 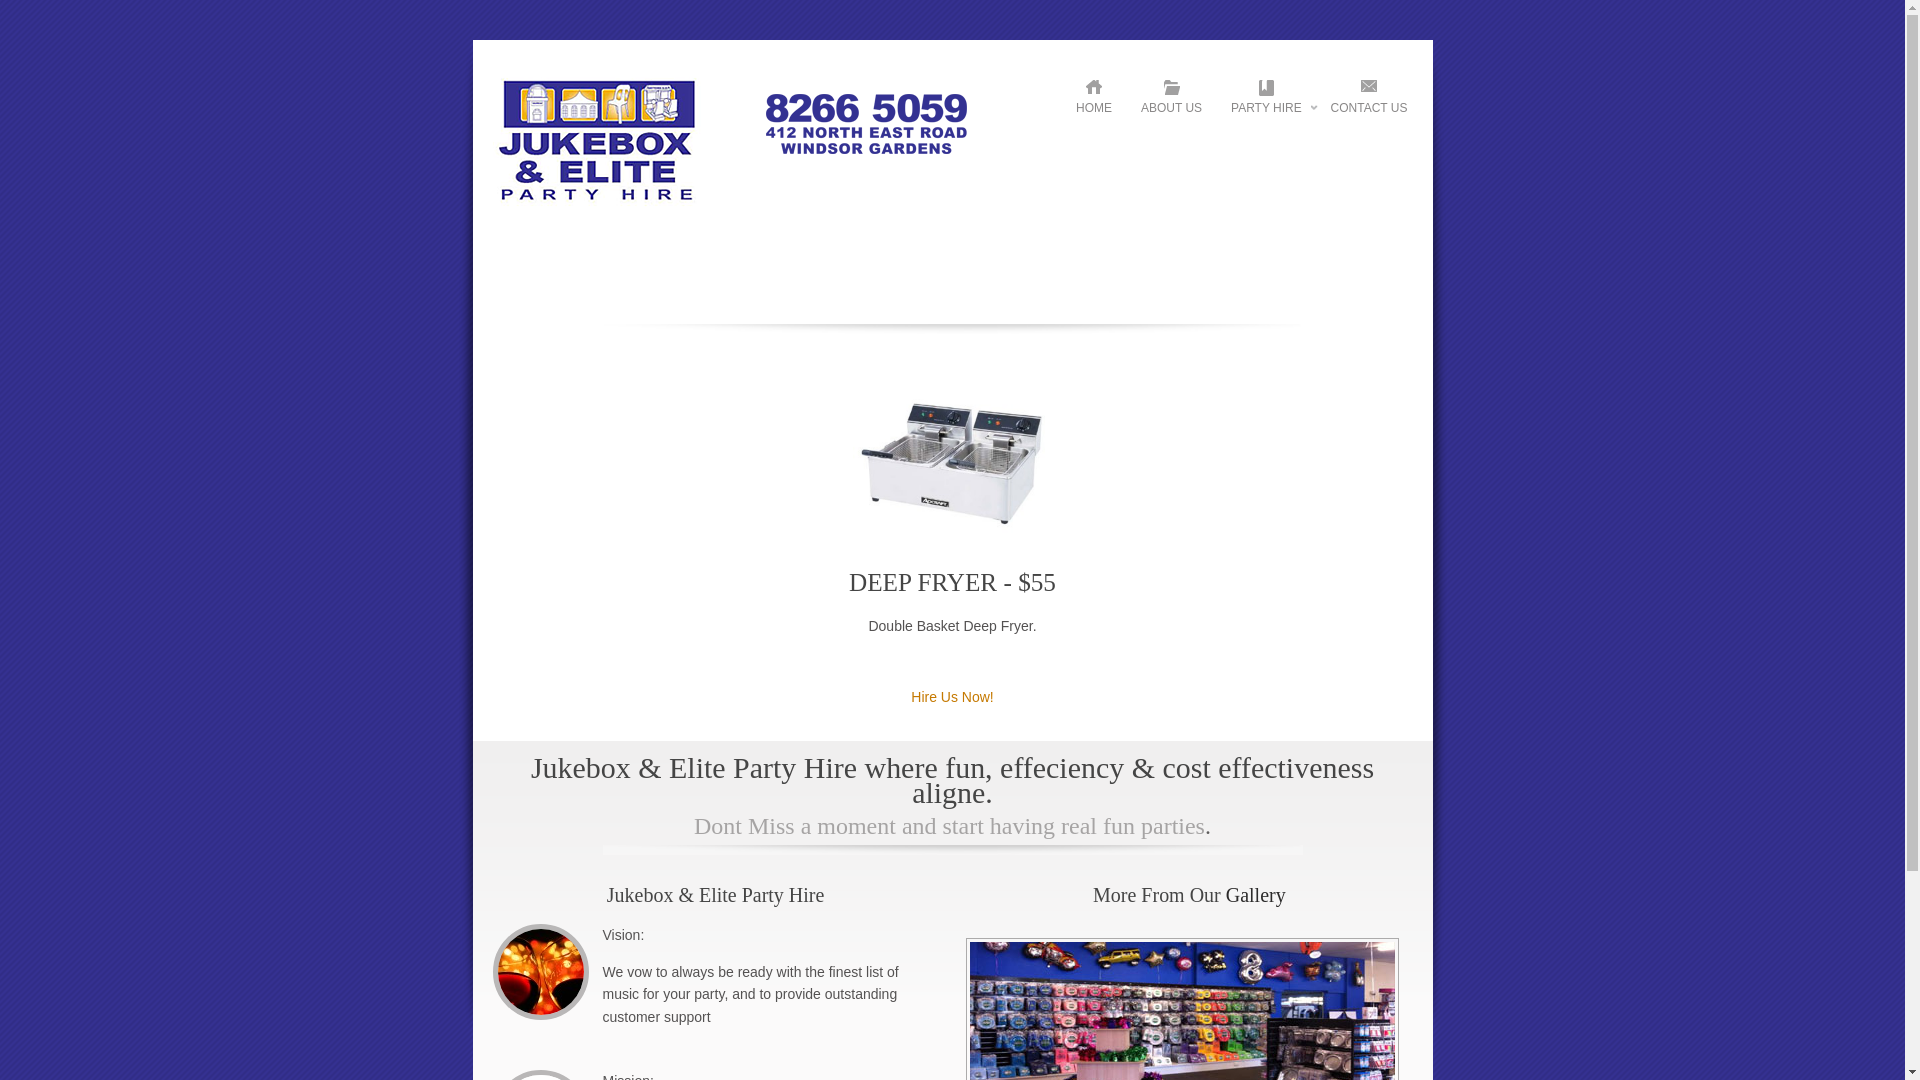 I want to click on Hire Us Now!, so click(x=952, y=697).